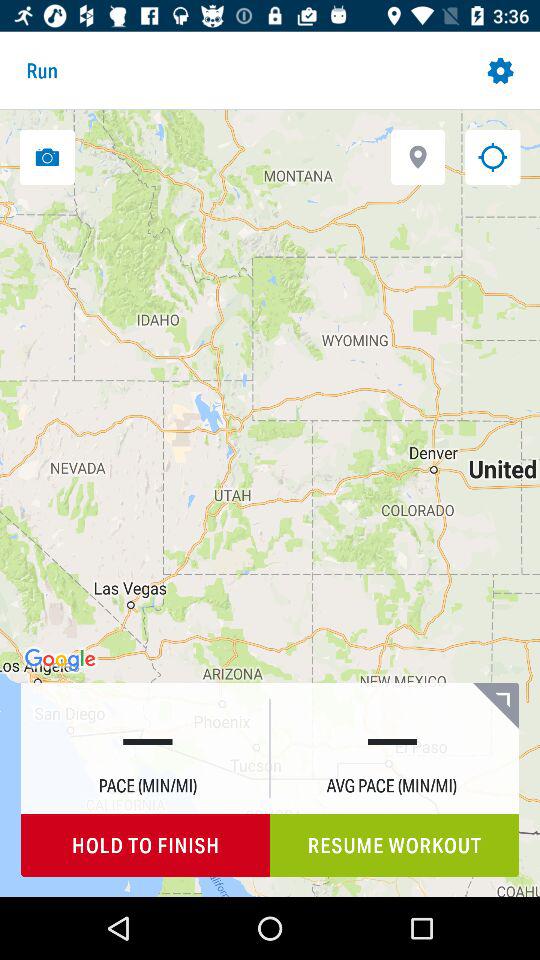 The image size is (540, 960). Describe the element at coordinates (394, 846) in the screenshot. I see `launch the icon next to hold to finish` at that location.